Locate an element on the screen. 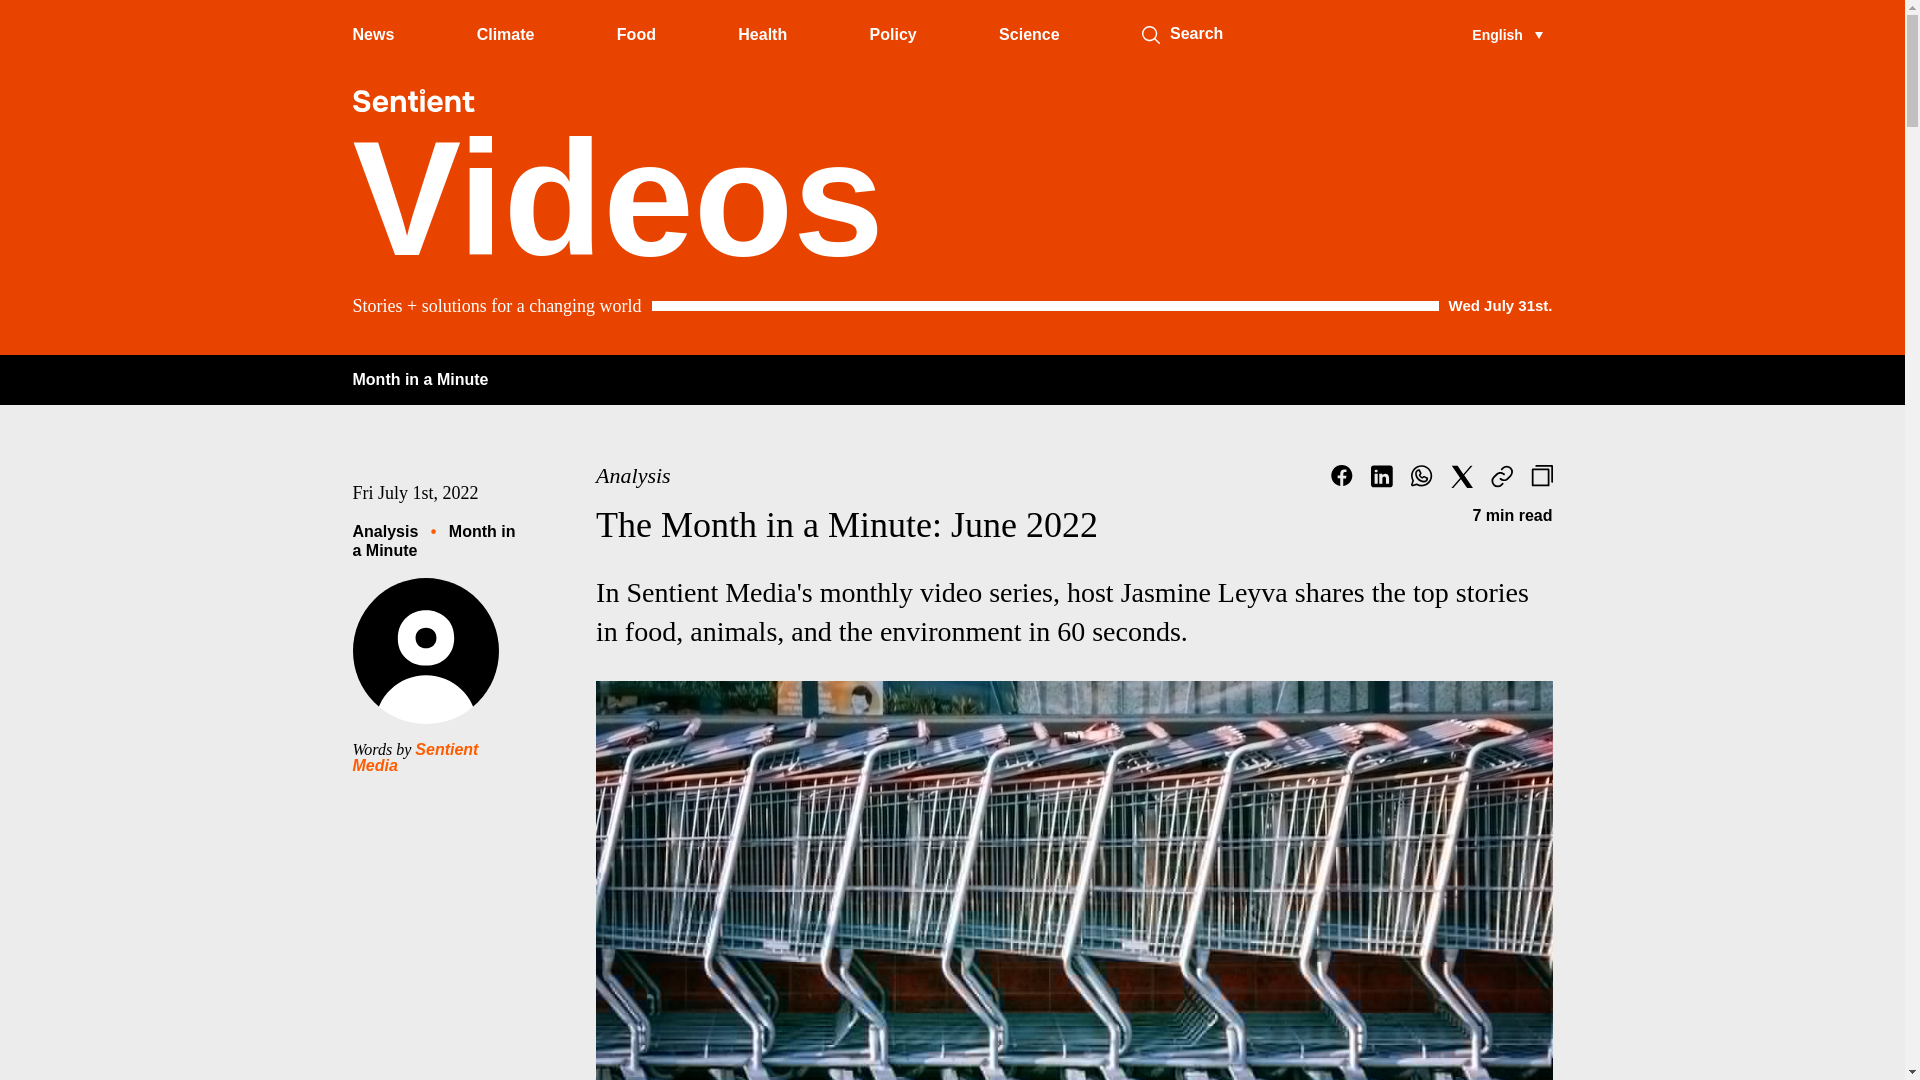  English is located at coordinates (1506, 34).